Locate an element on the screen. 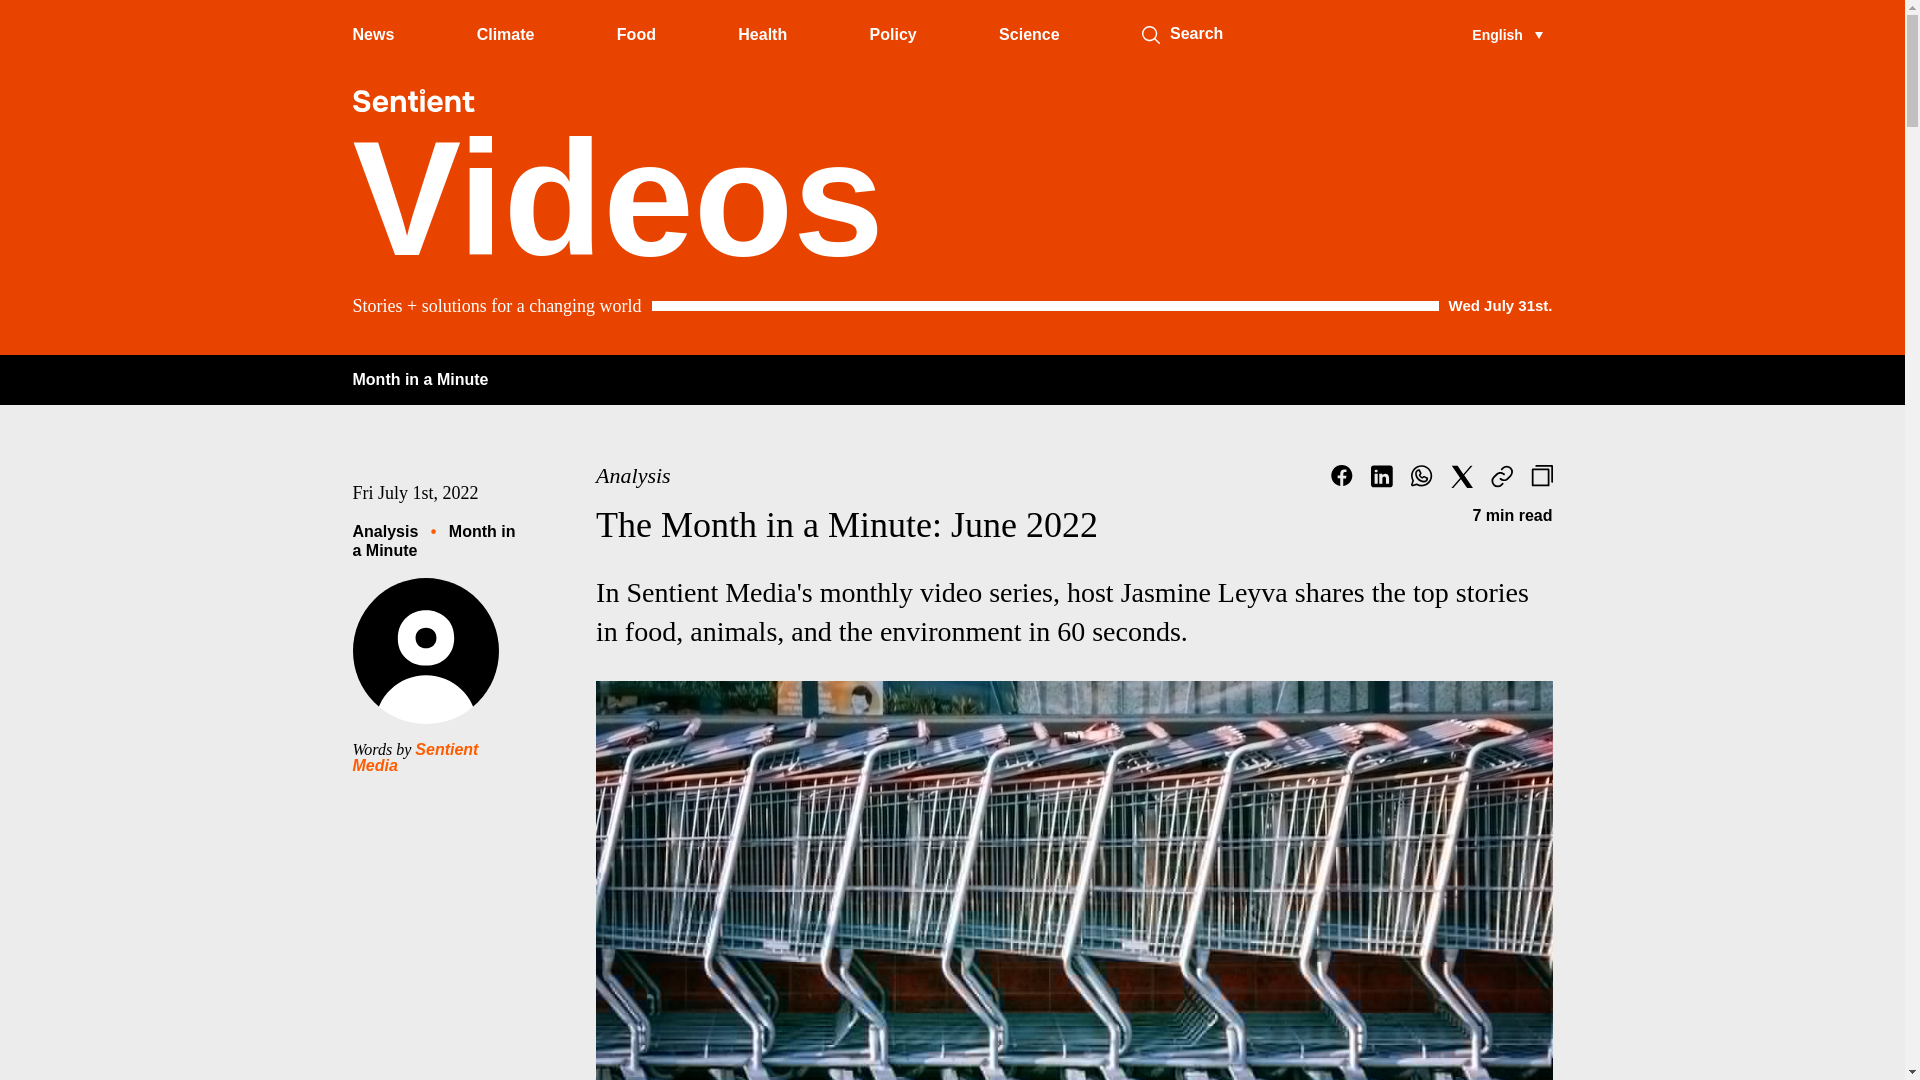  English is located at coordinates (1506, 34).